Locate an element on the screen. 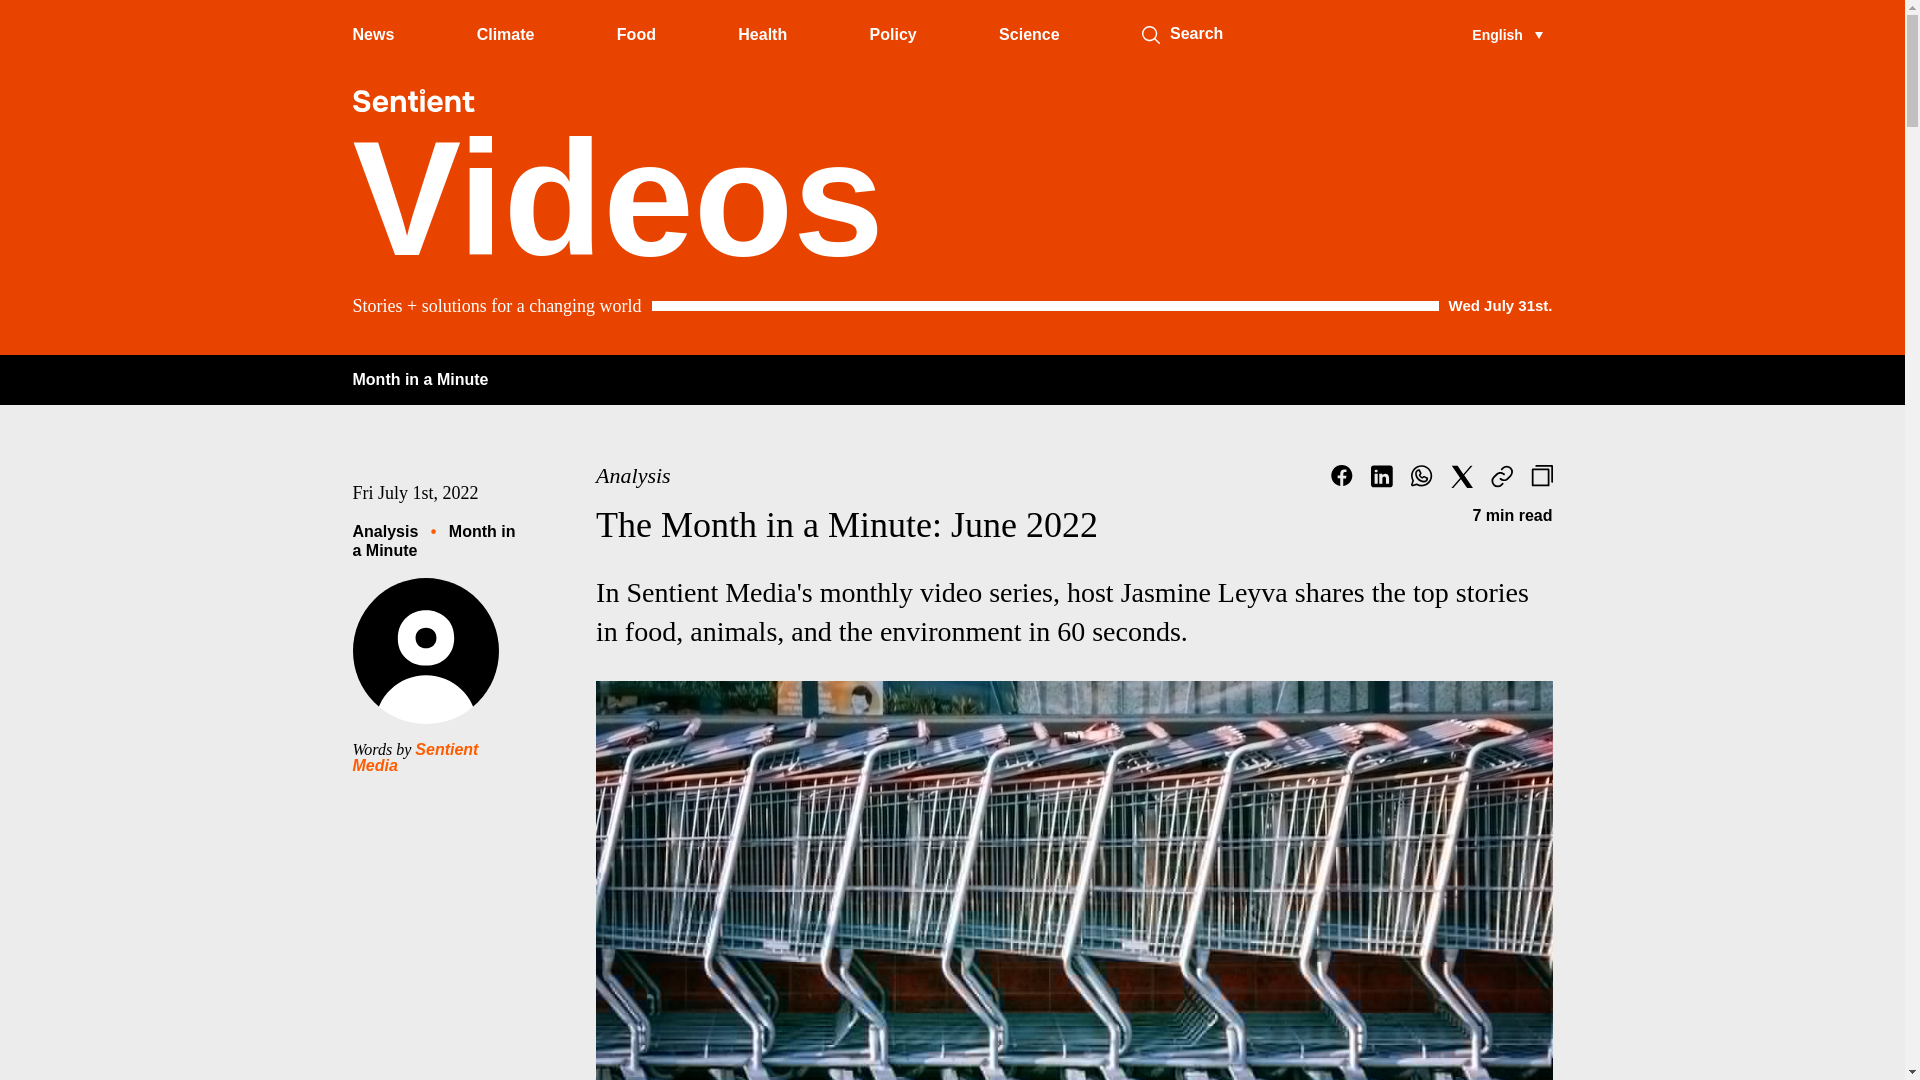  English is located at coordinates (1506, 34).